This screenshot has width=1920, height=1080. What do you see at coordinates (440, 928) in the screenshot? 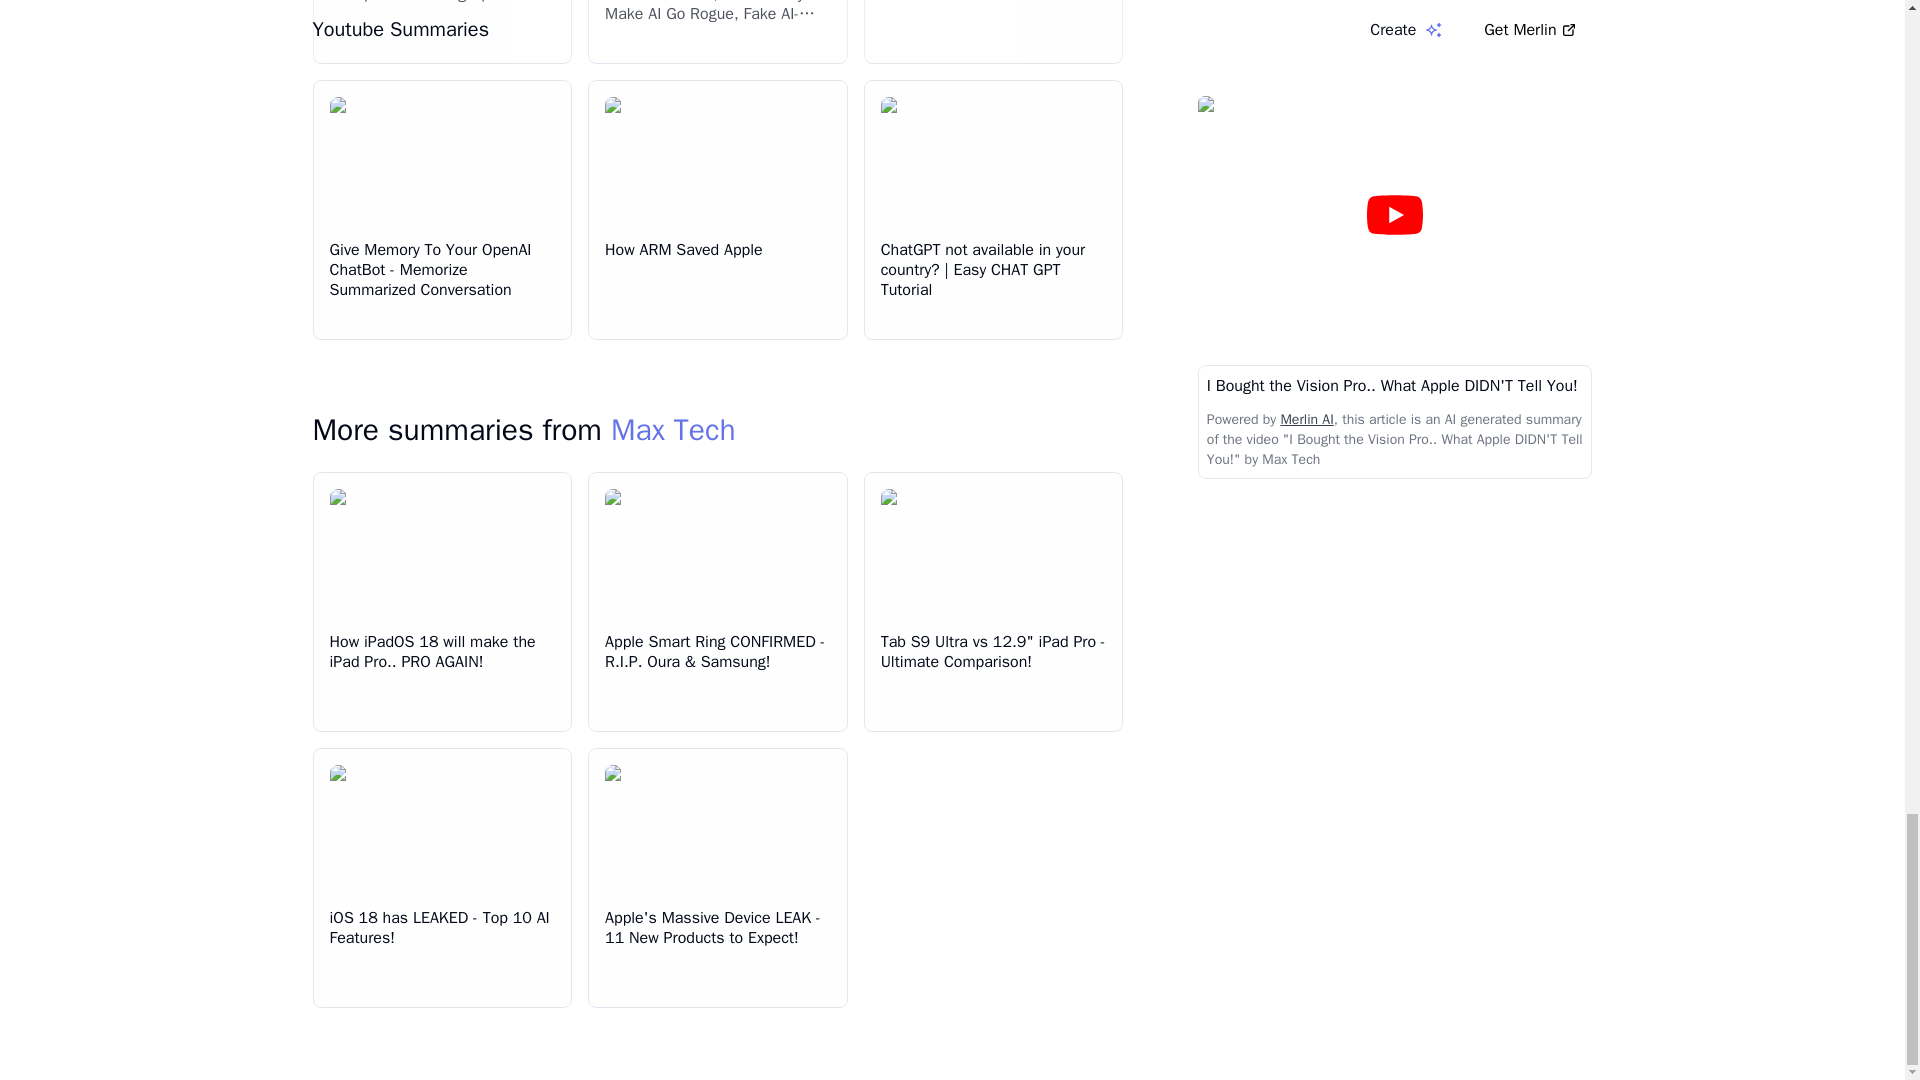
I see `iOS 18 has LEAKED - Top 10 AI Features!` at bounding box center [440, 928].